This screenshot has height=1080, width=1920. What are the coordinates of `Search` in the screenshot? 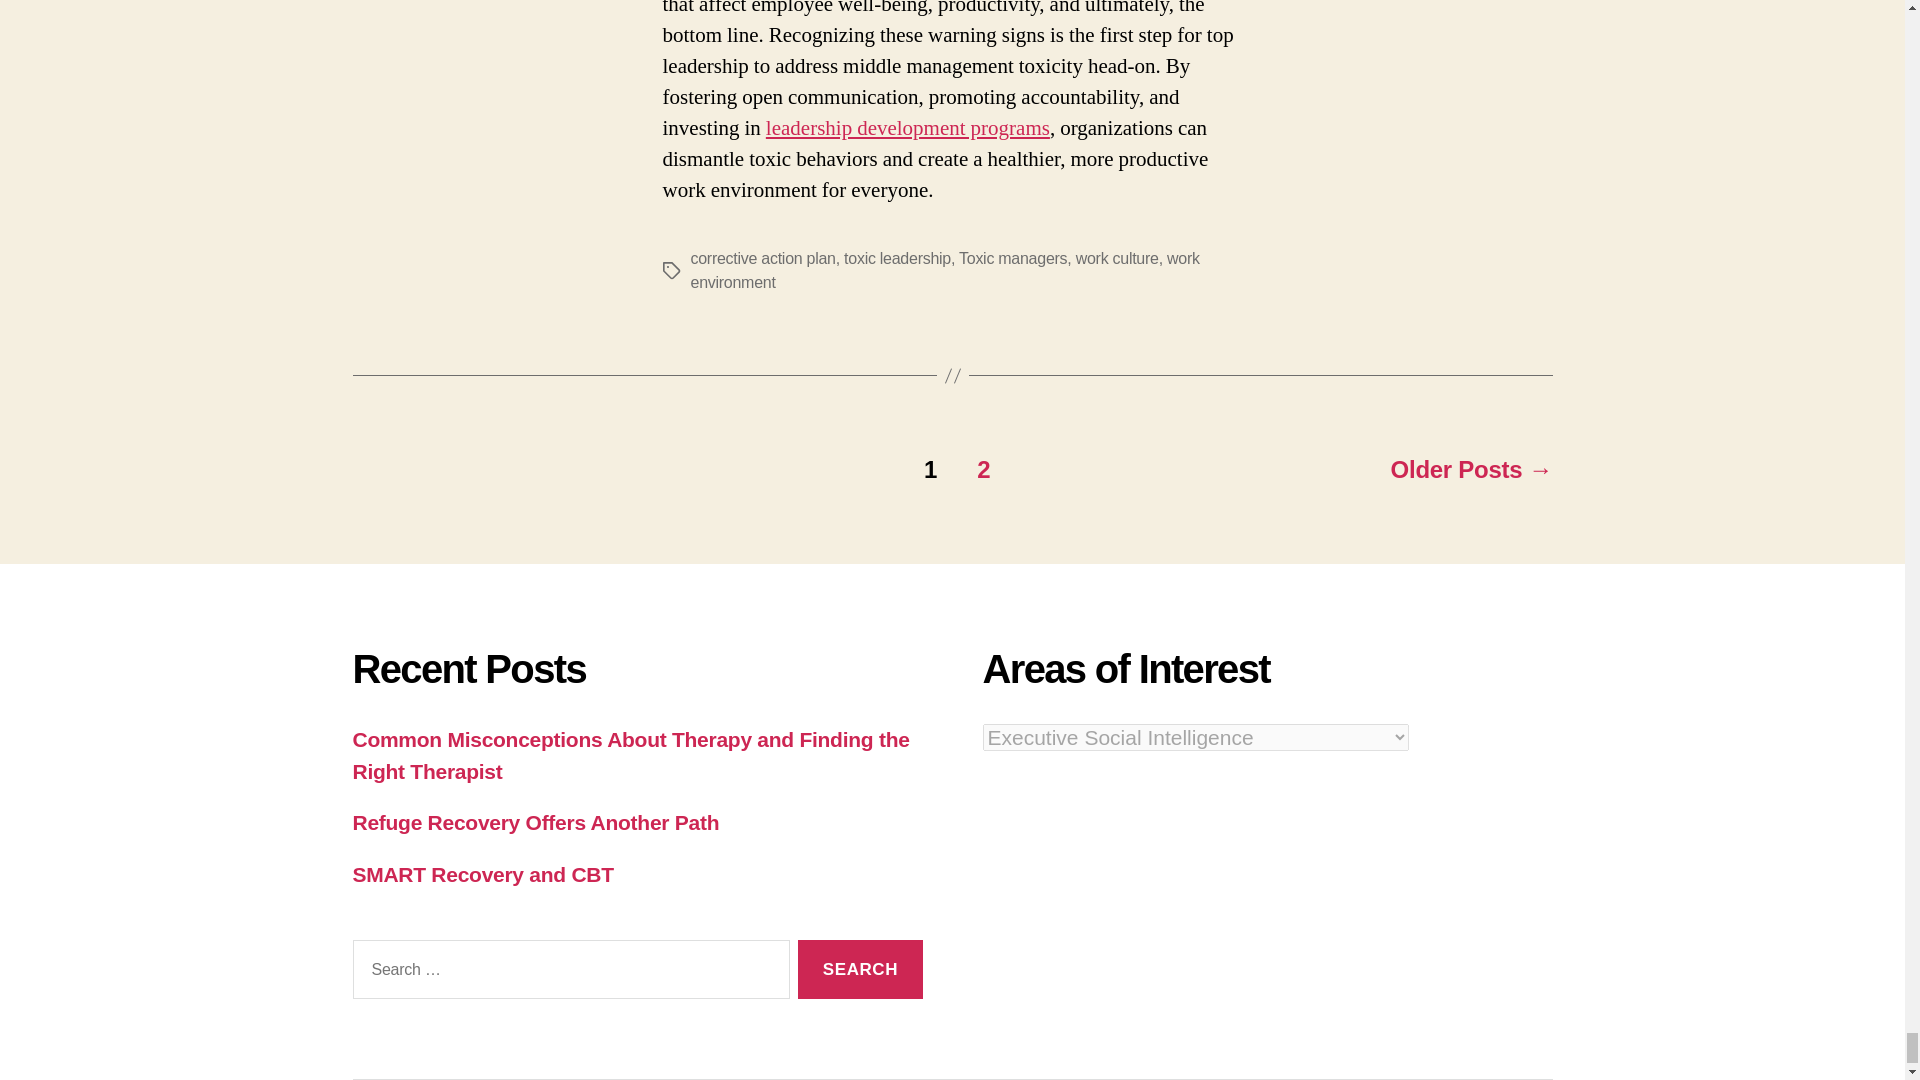 It's located at (860, 969).